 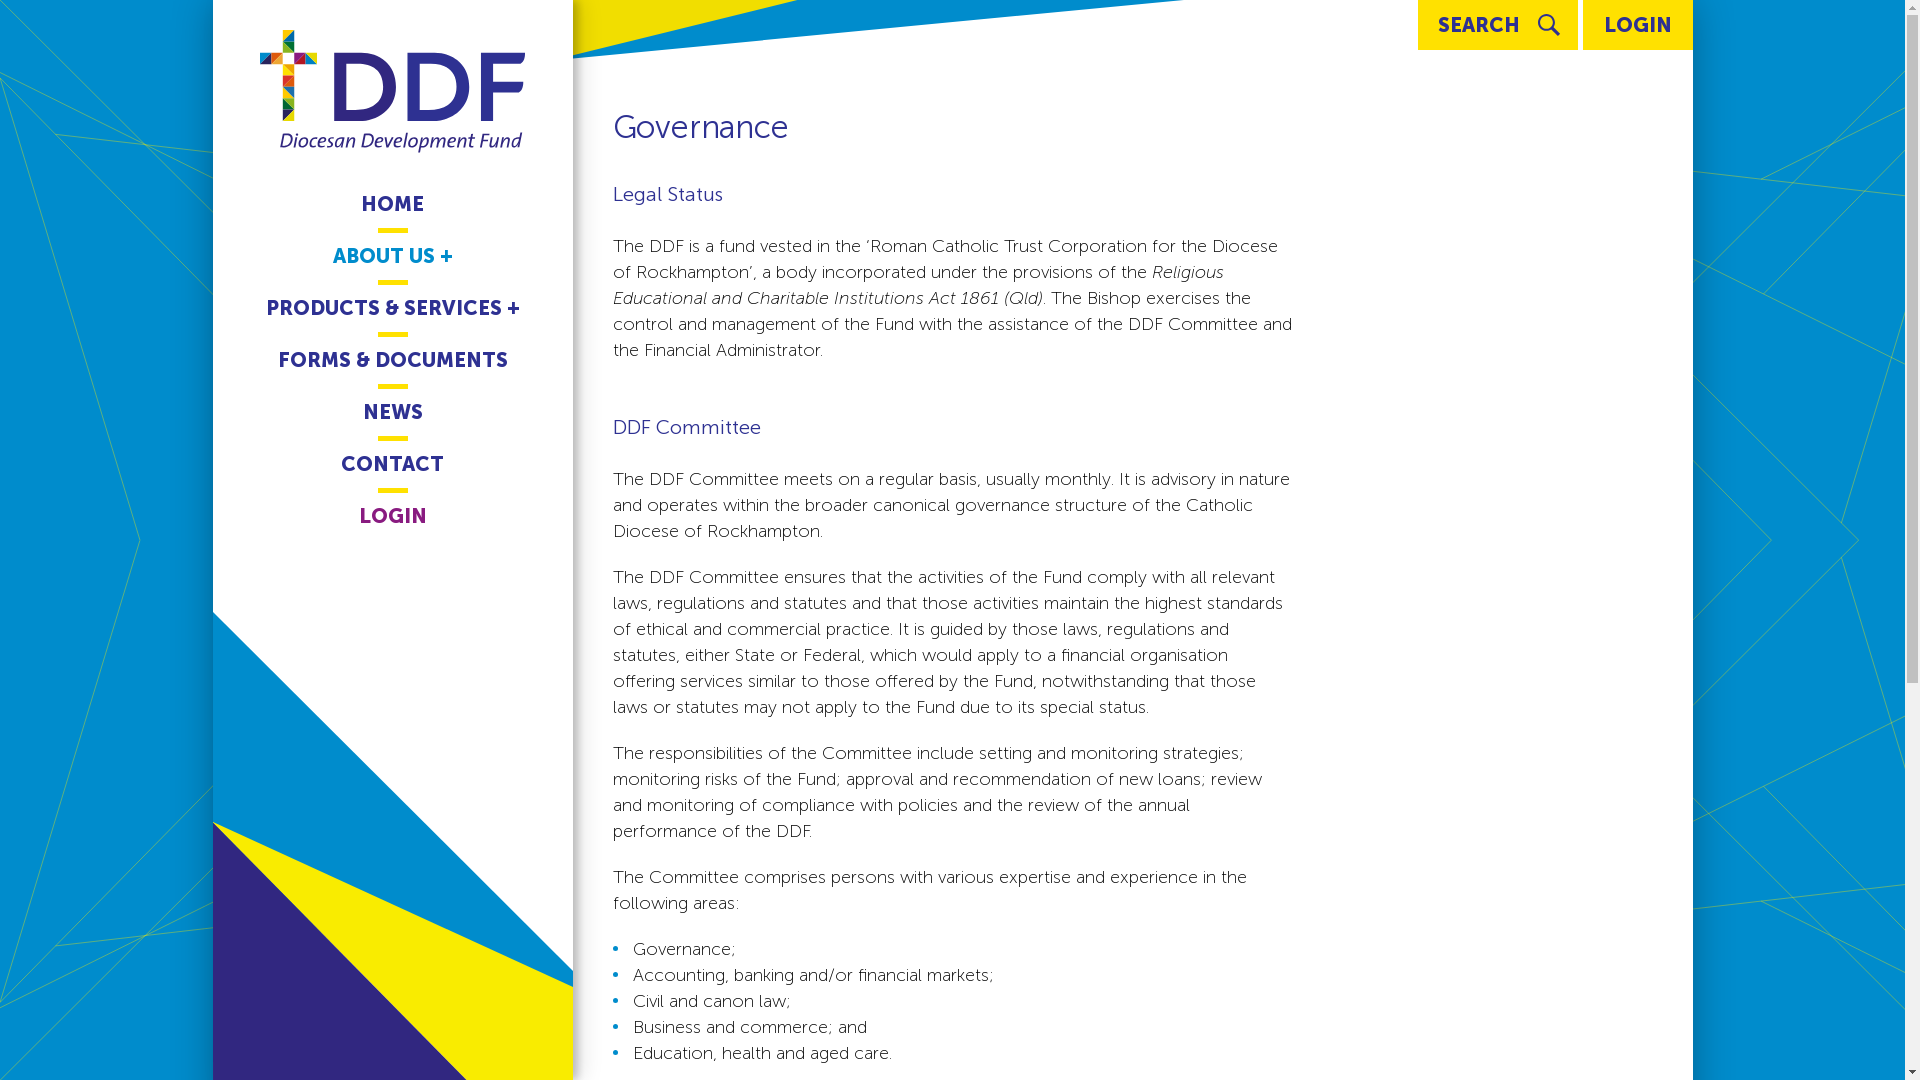 I want to click on LOGIN, so click(x=1637, y=25).